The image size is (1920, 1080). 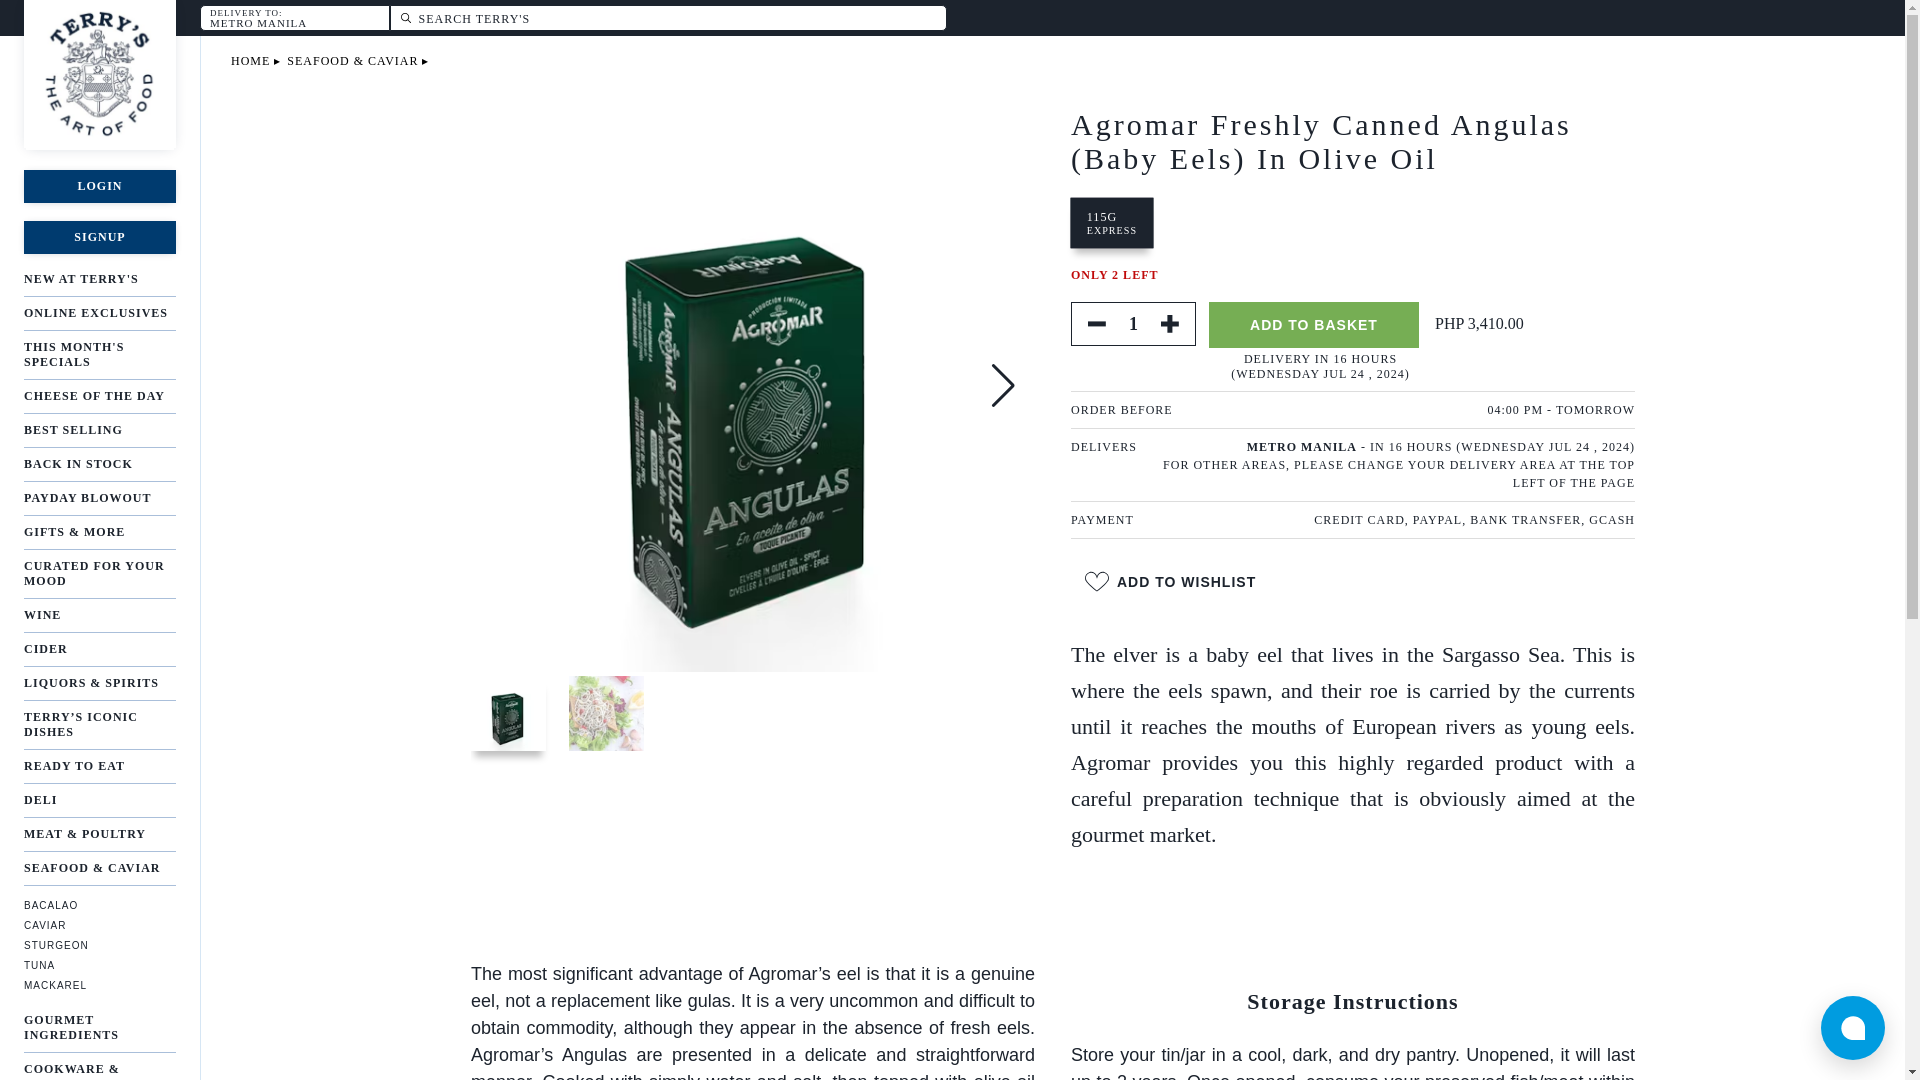 What do you see at coordinates (100, 186) in the screenshot?
I see `LOGIN` at bounding box center [100, 186].